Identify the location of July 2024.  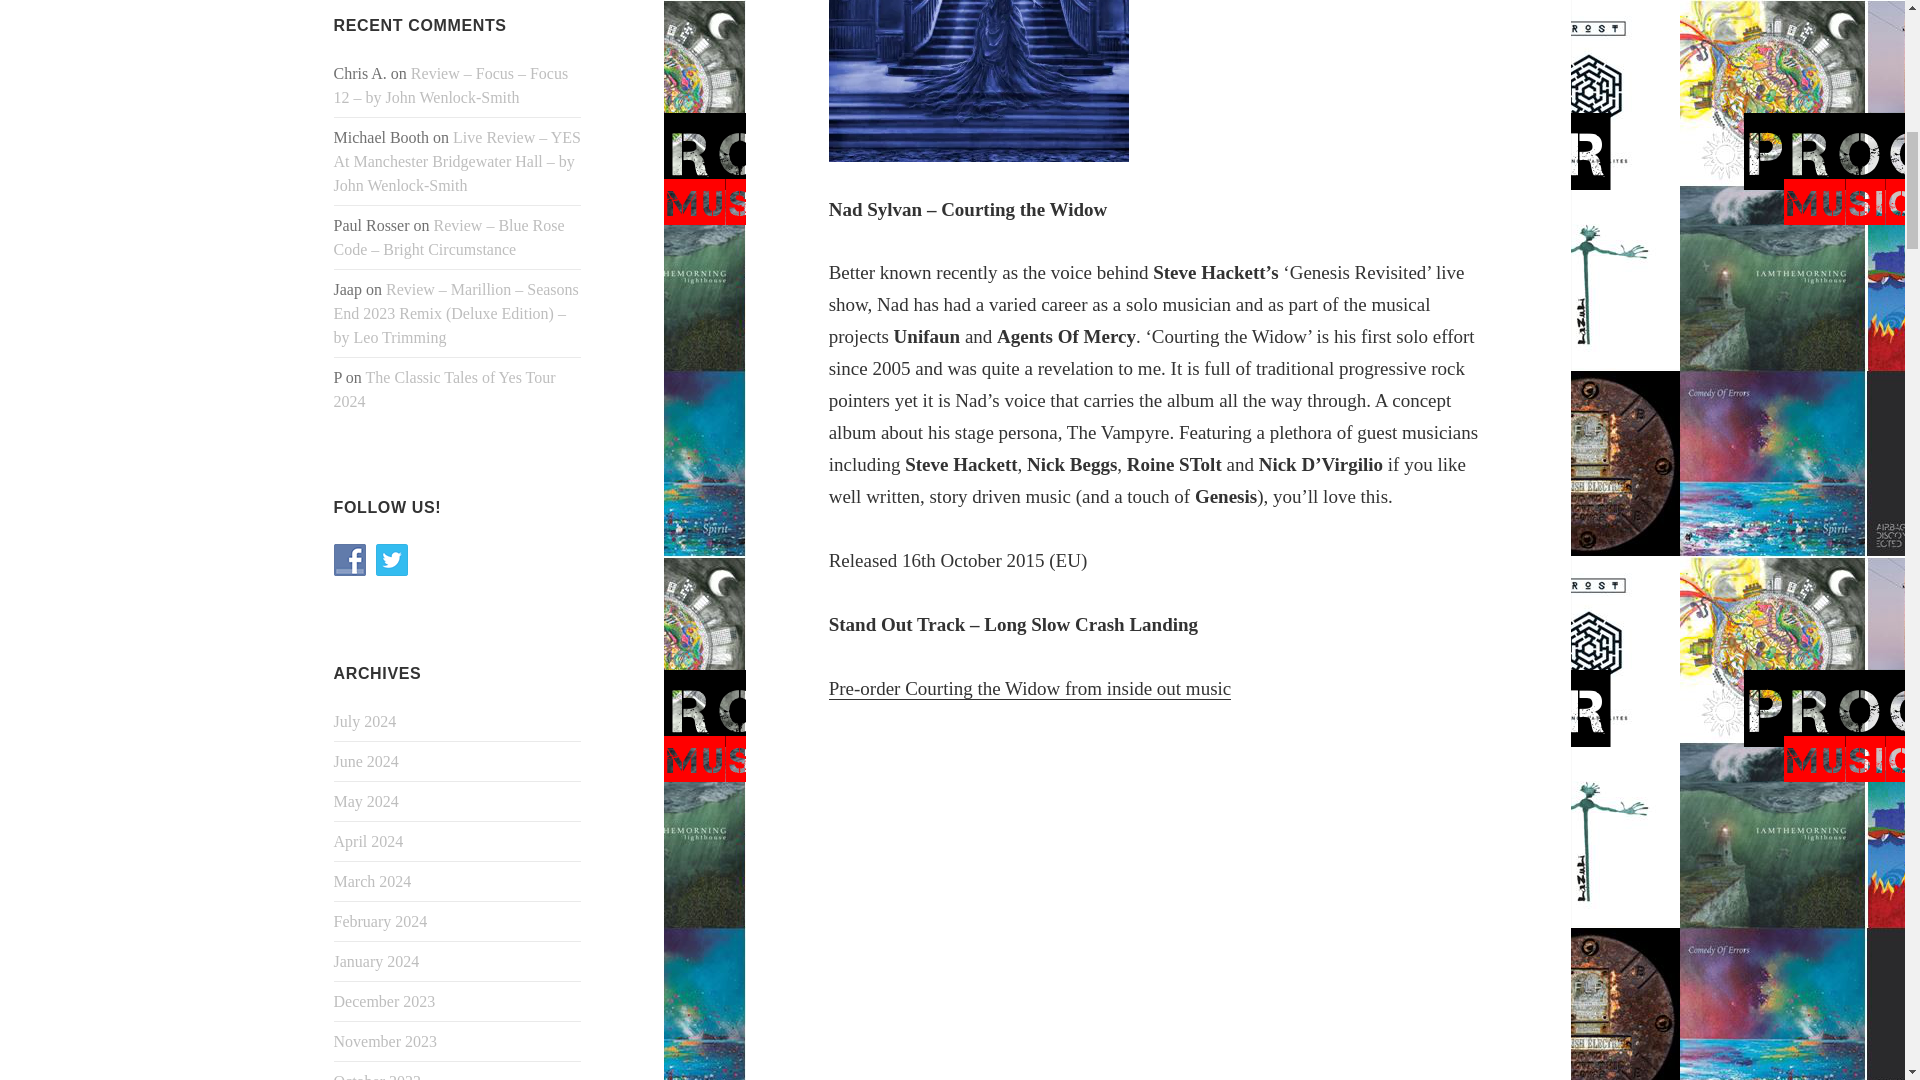
(366, 721).